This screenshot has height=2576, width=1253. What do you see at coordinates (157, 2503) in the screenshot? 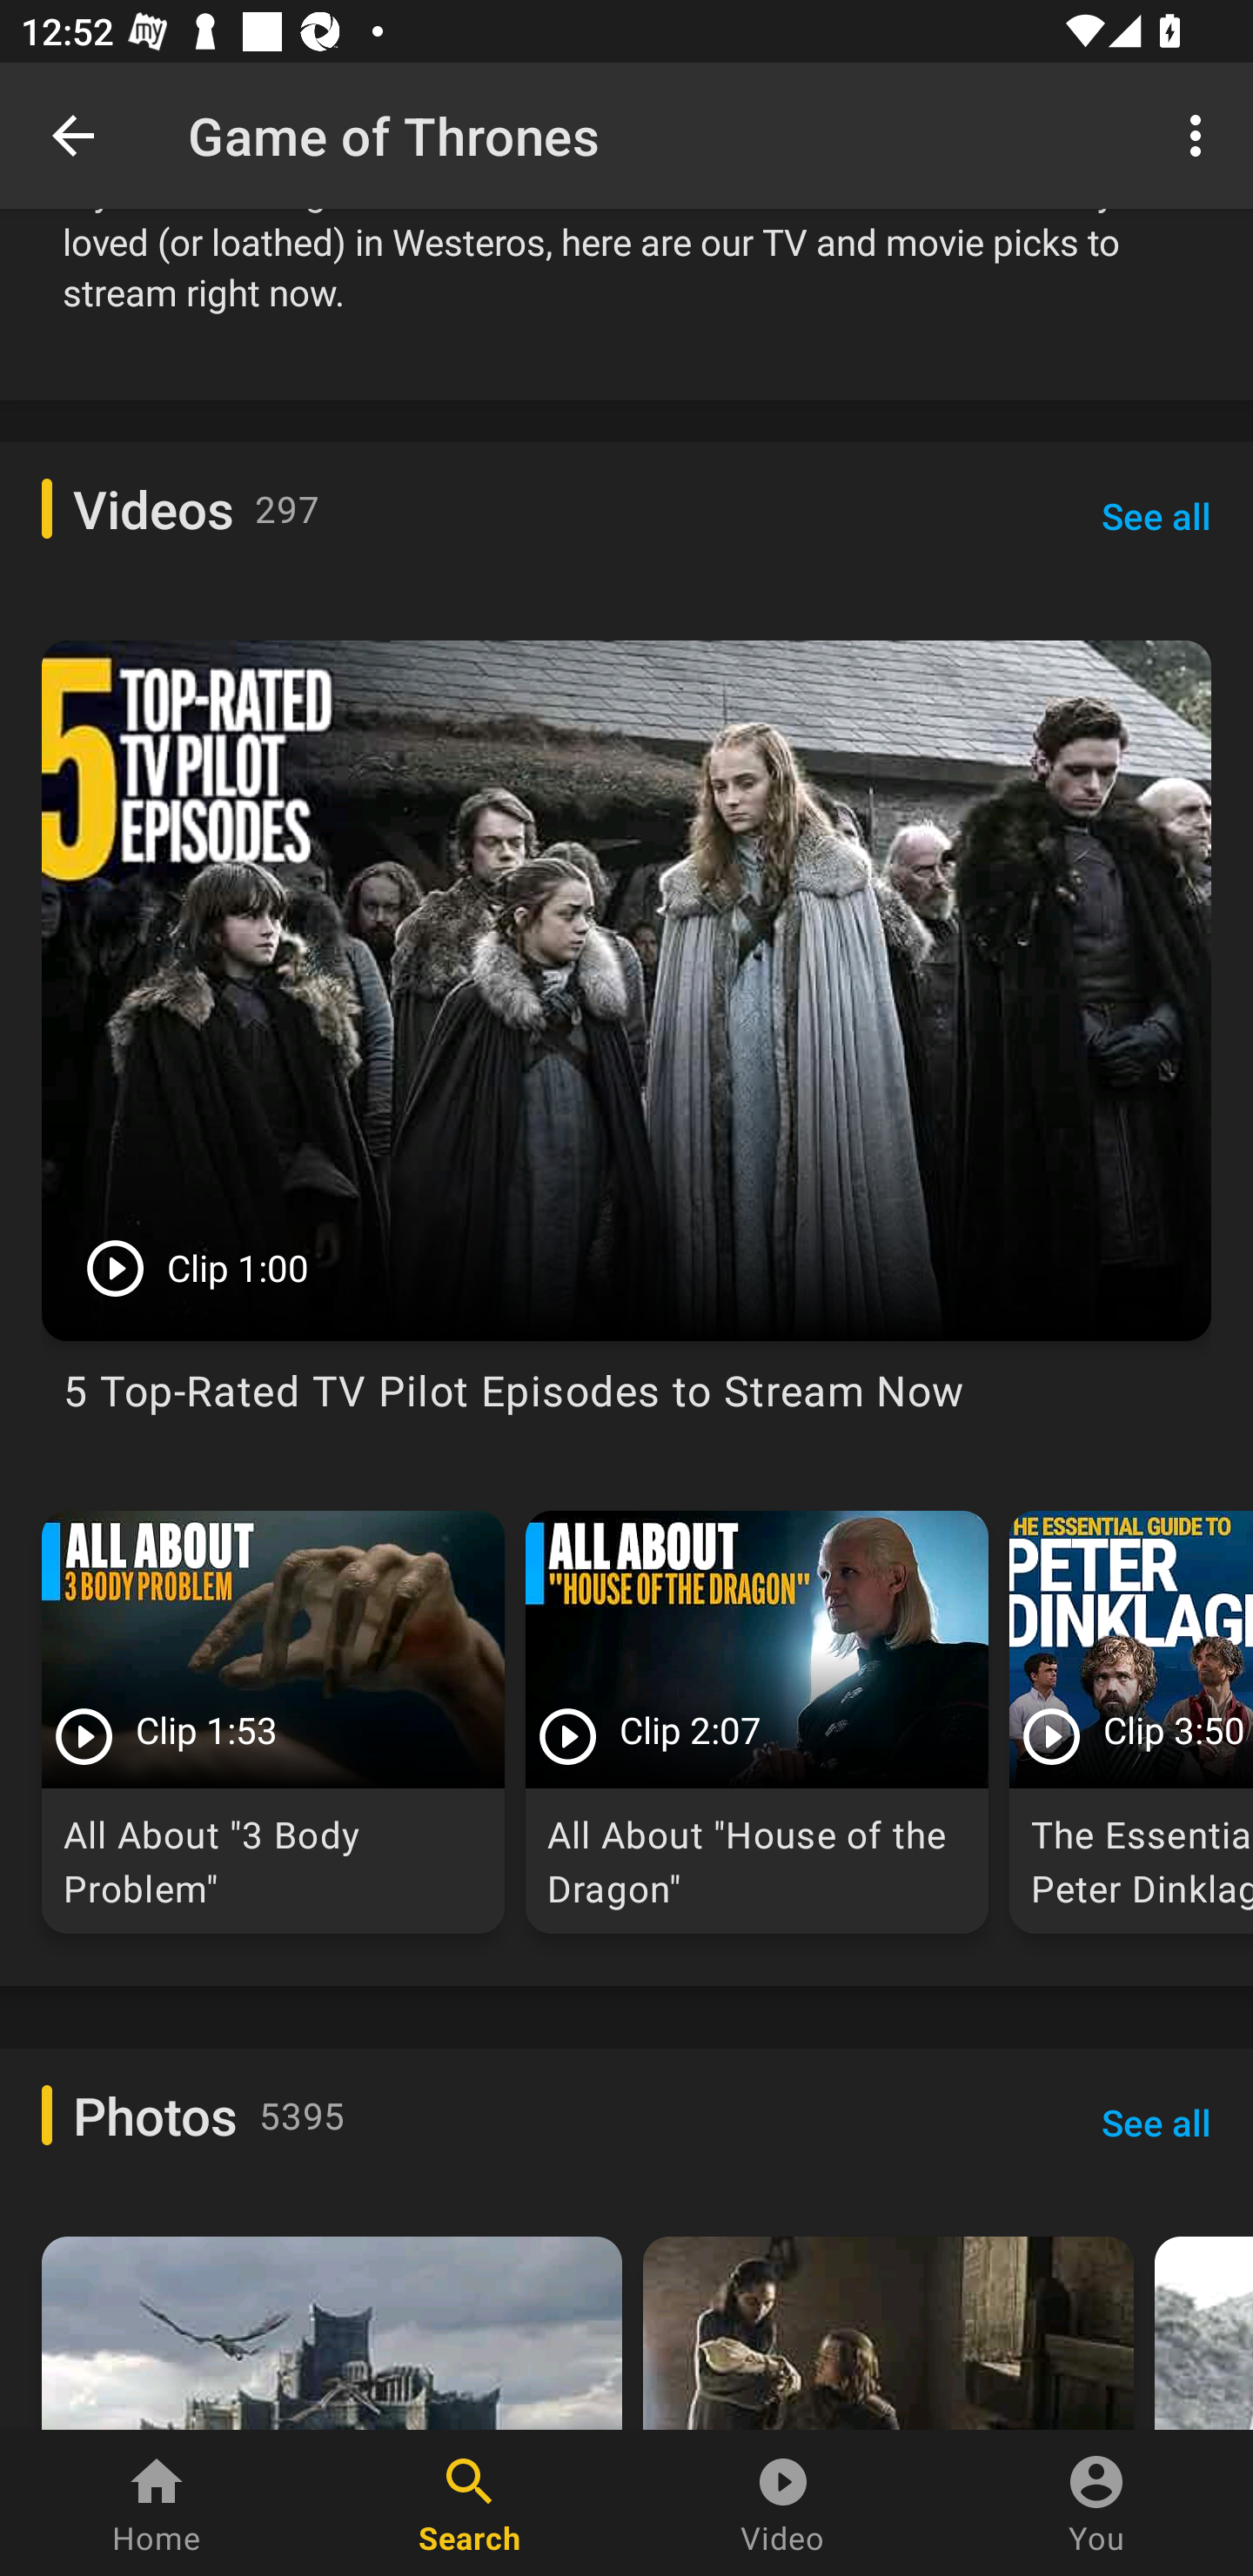
I see `Home` at bounding box center [157, 2503].